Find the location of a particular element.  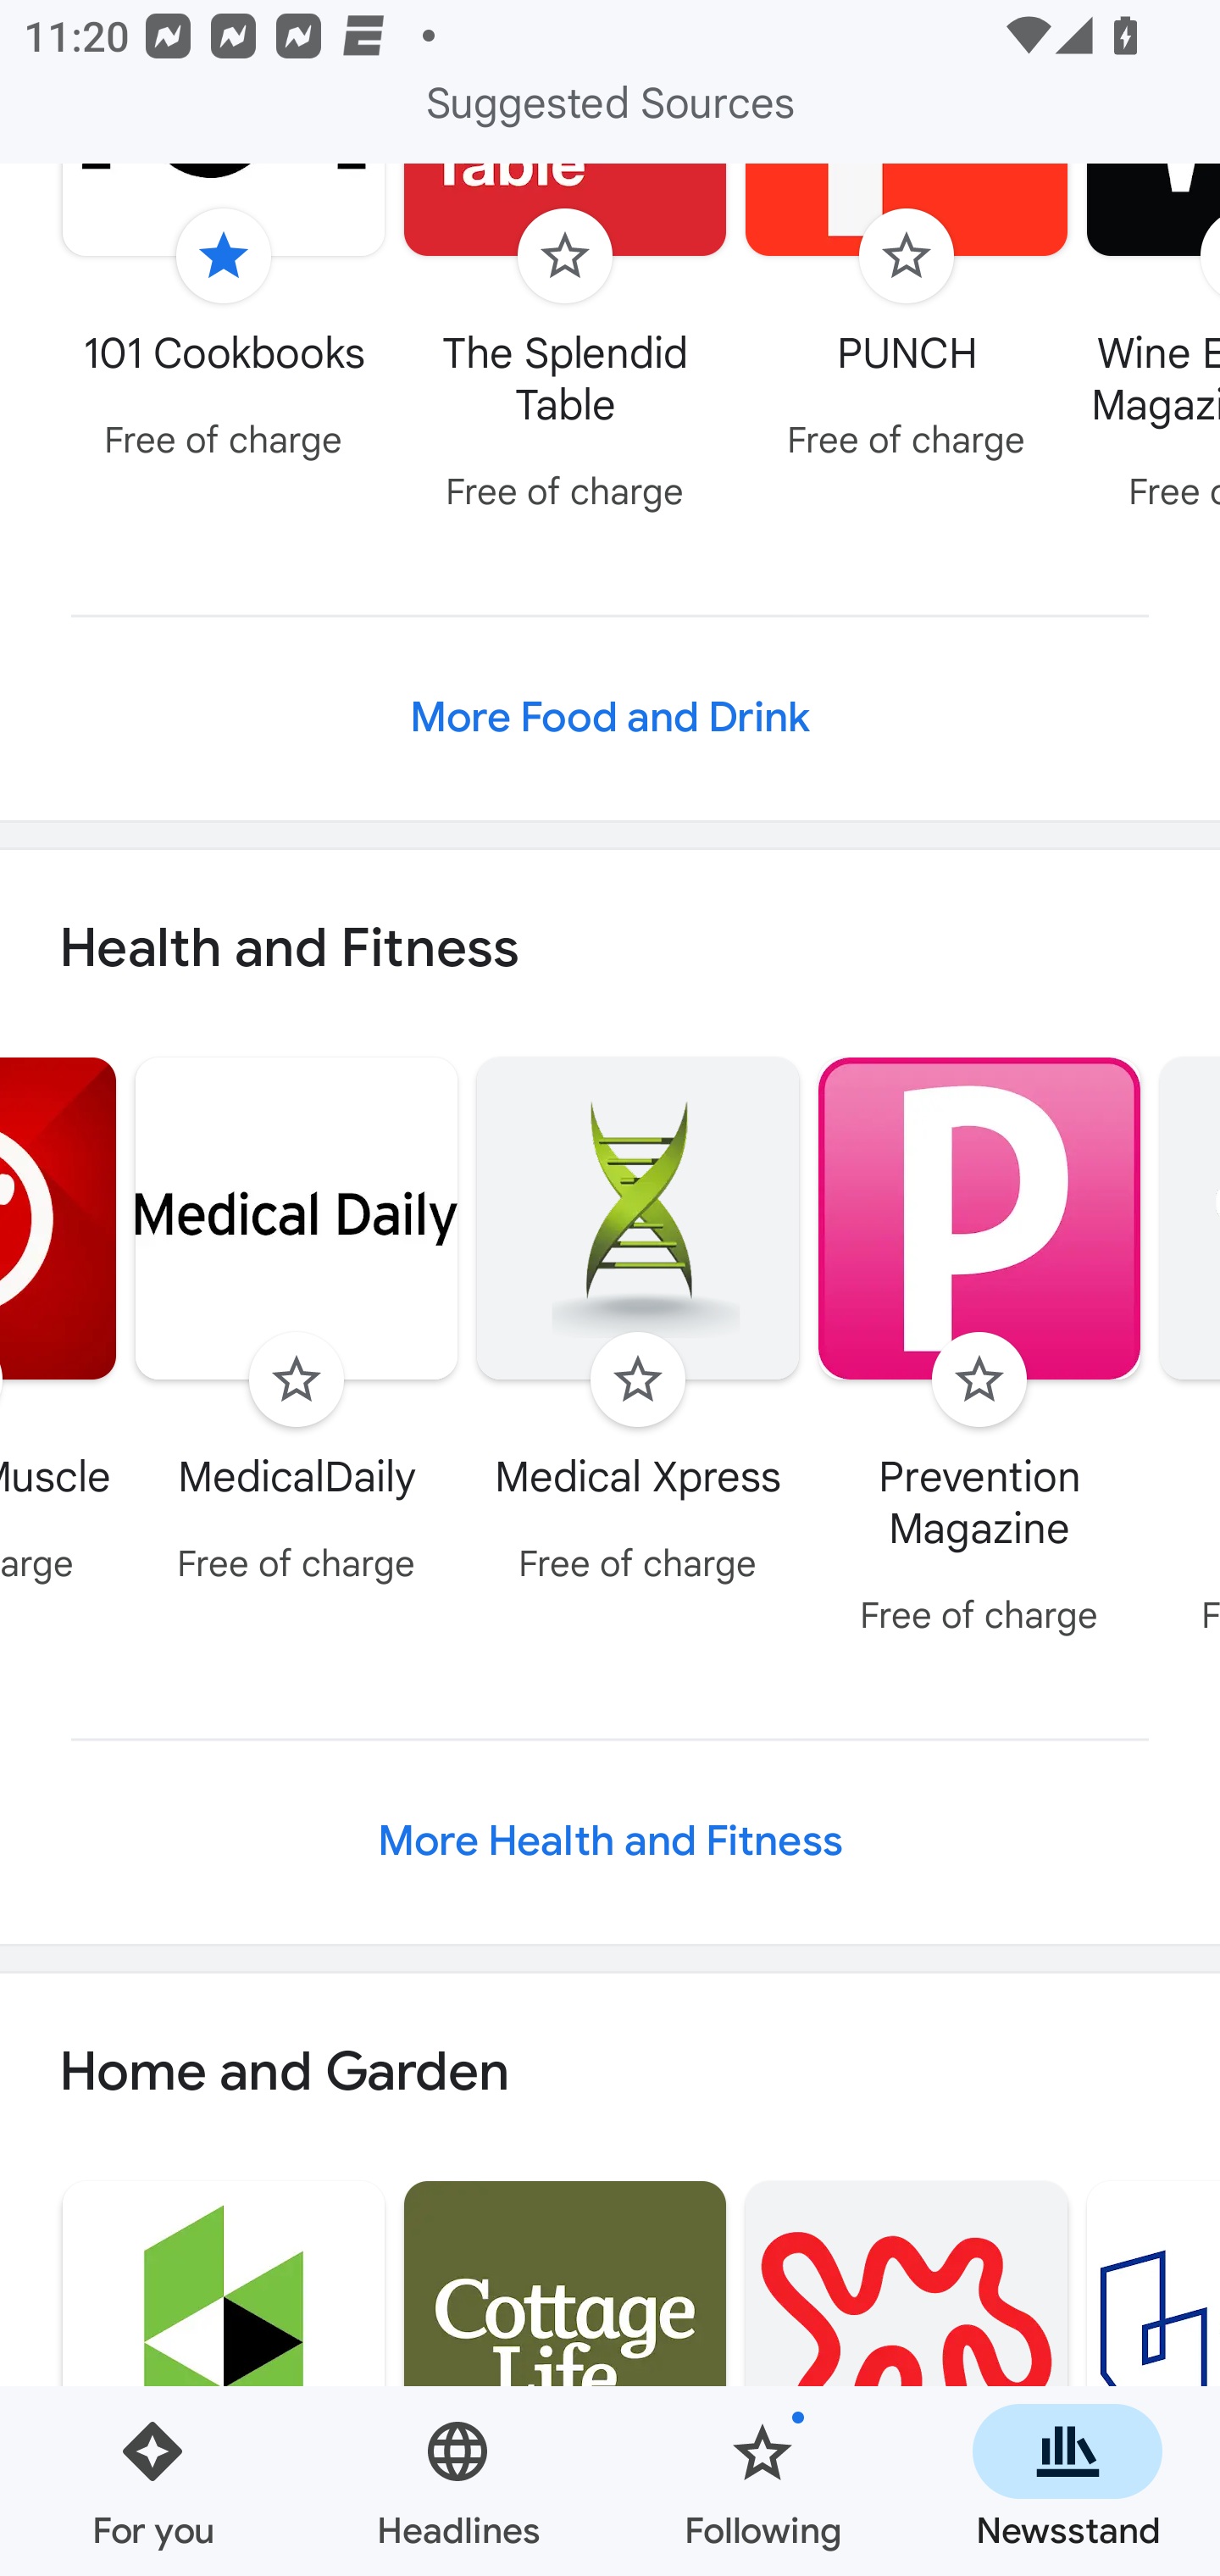

Follow Prevention Magazine Free of charge is located at coordinates (979, 1351).